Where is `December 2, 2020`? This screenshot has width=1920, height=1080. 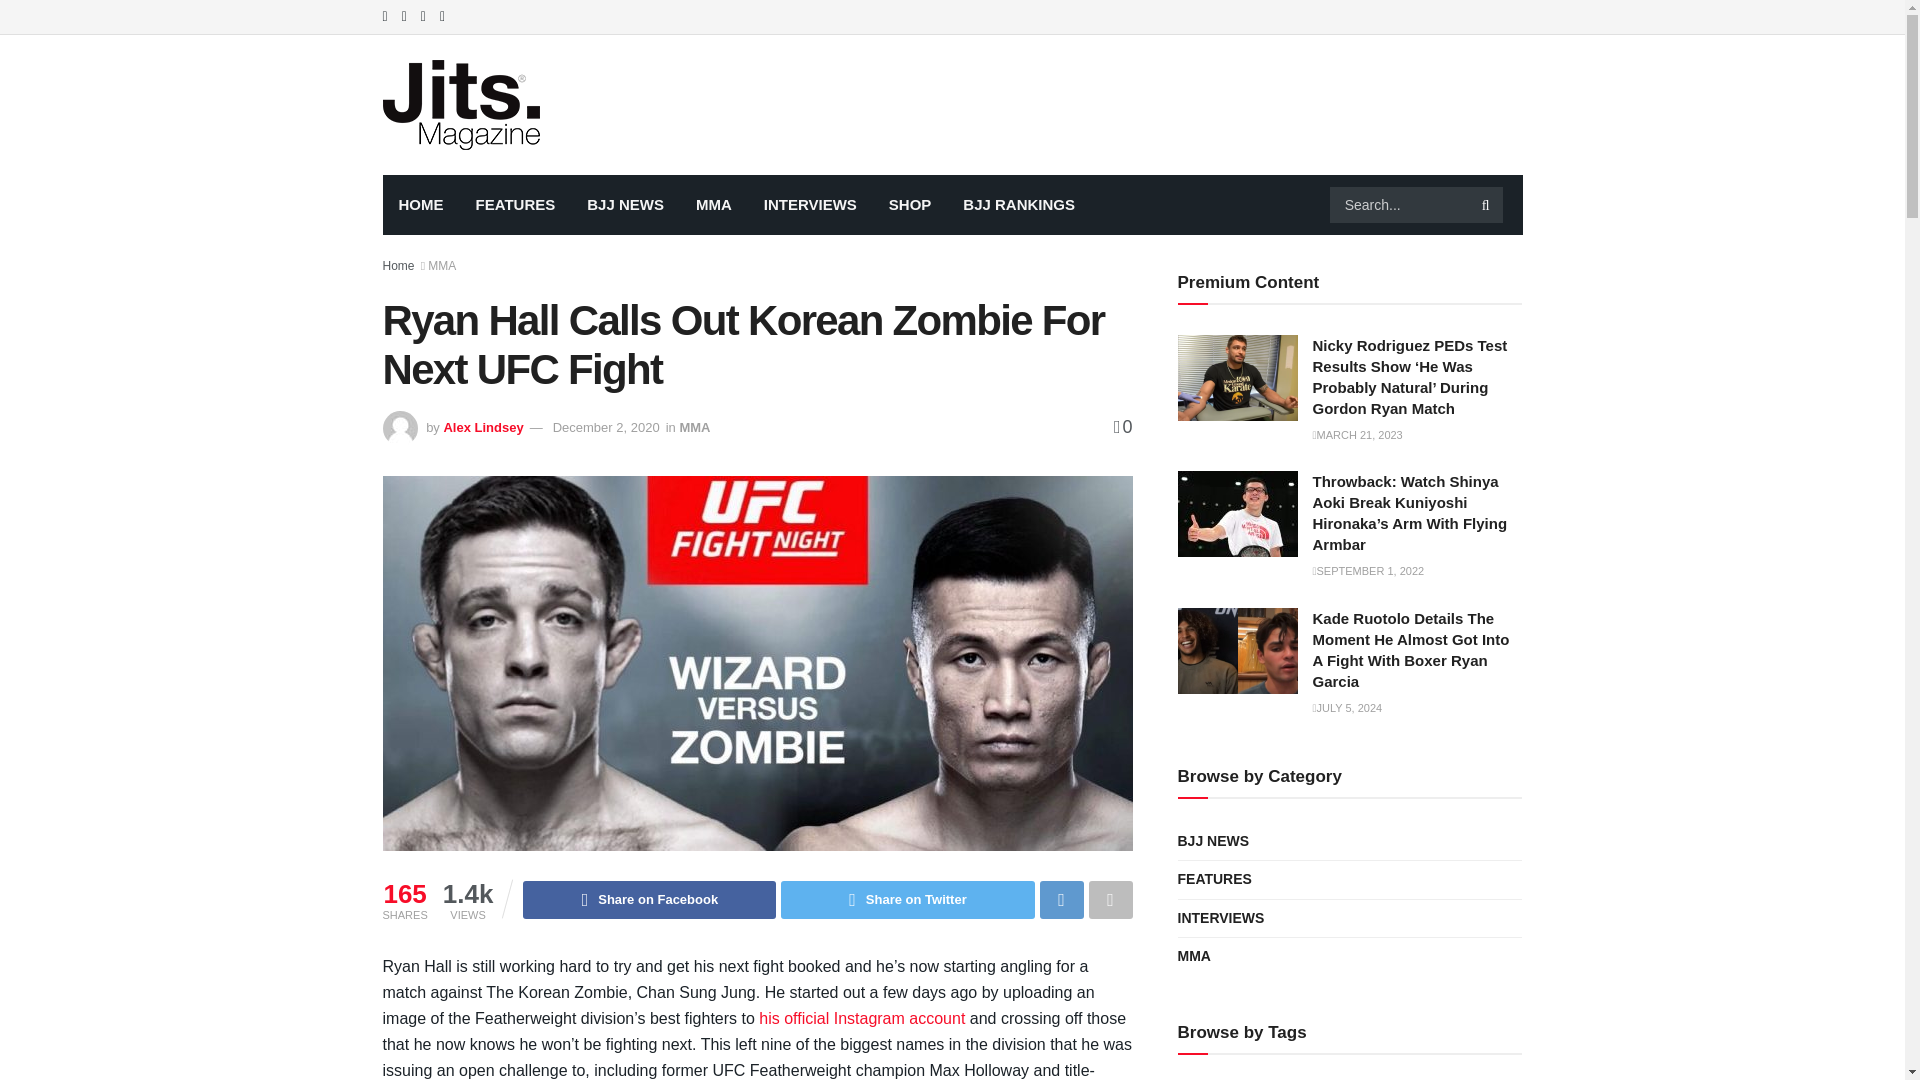
December 2, 2020 is located at coordinates (606, 428).